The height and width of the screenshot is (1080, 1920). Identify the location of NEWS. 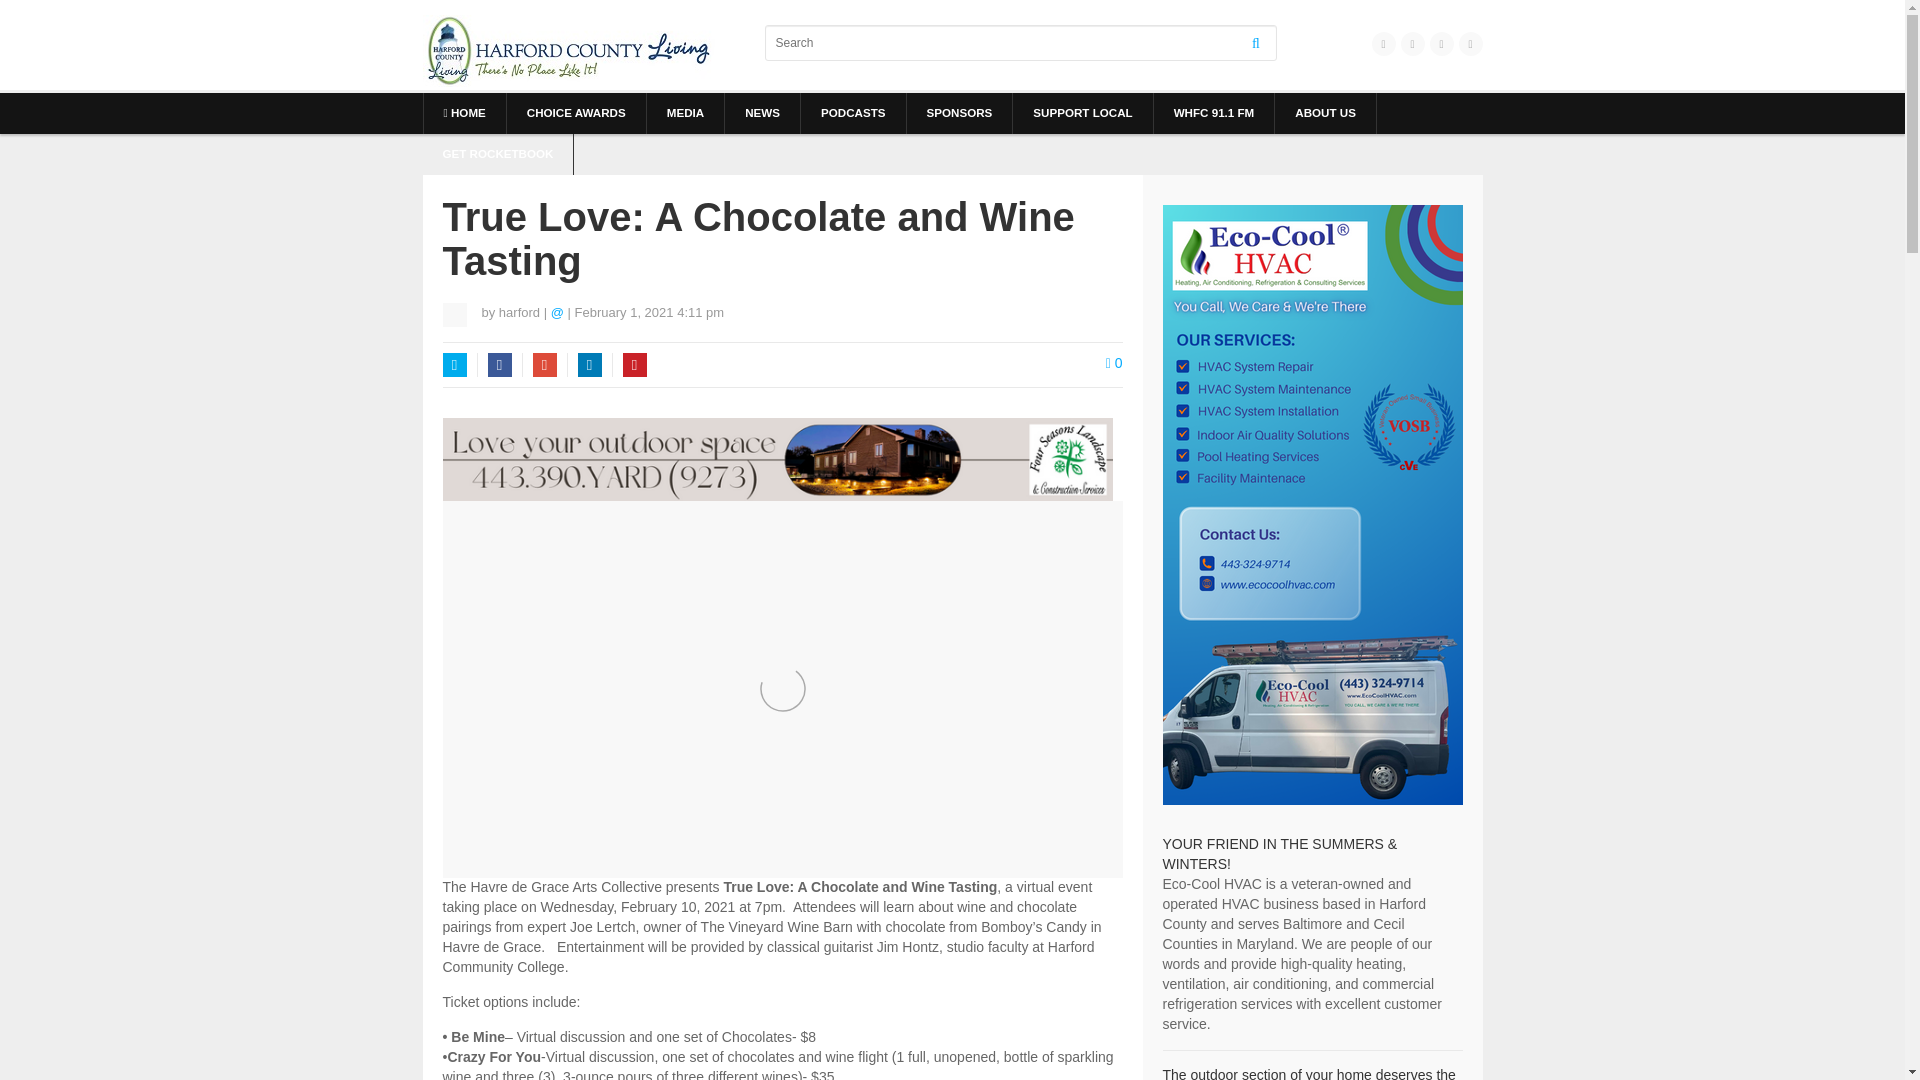
(762, 112).